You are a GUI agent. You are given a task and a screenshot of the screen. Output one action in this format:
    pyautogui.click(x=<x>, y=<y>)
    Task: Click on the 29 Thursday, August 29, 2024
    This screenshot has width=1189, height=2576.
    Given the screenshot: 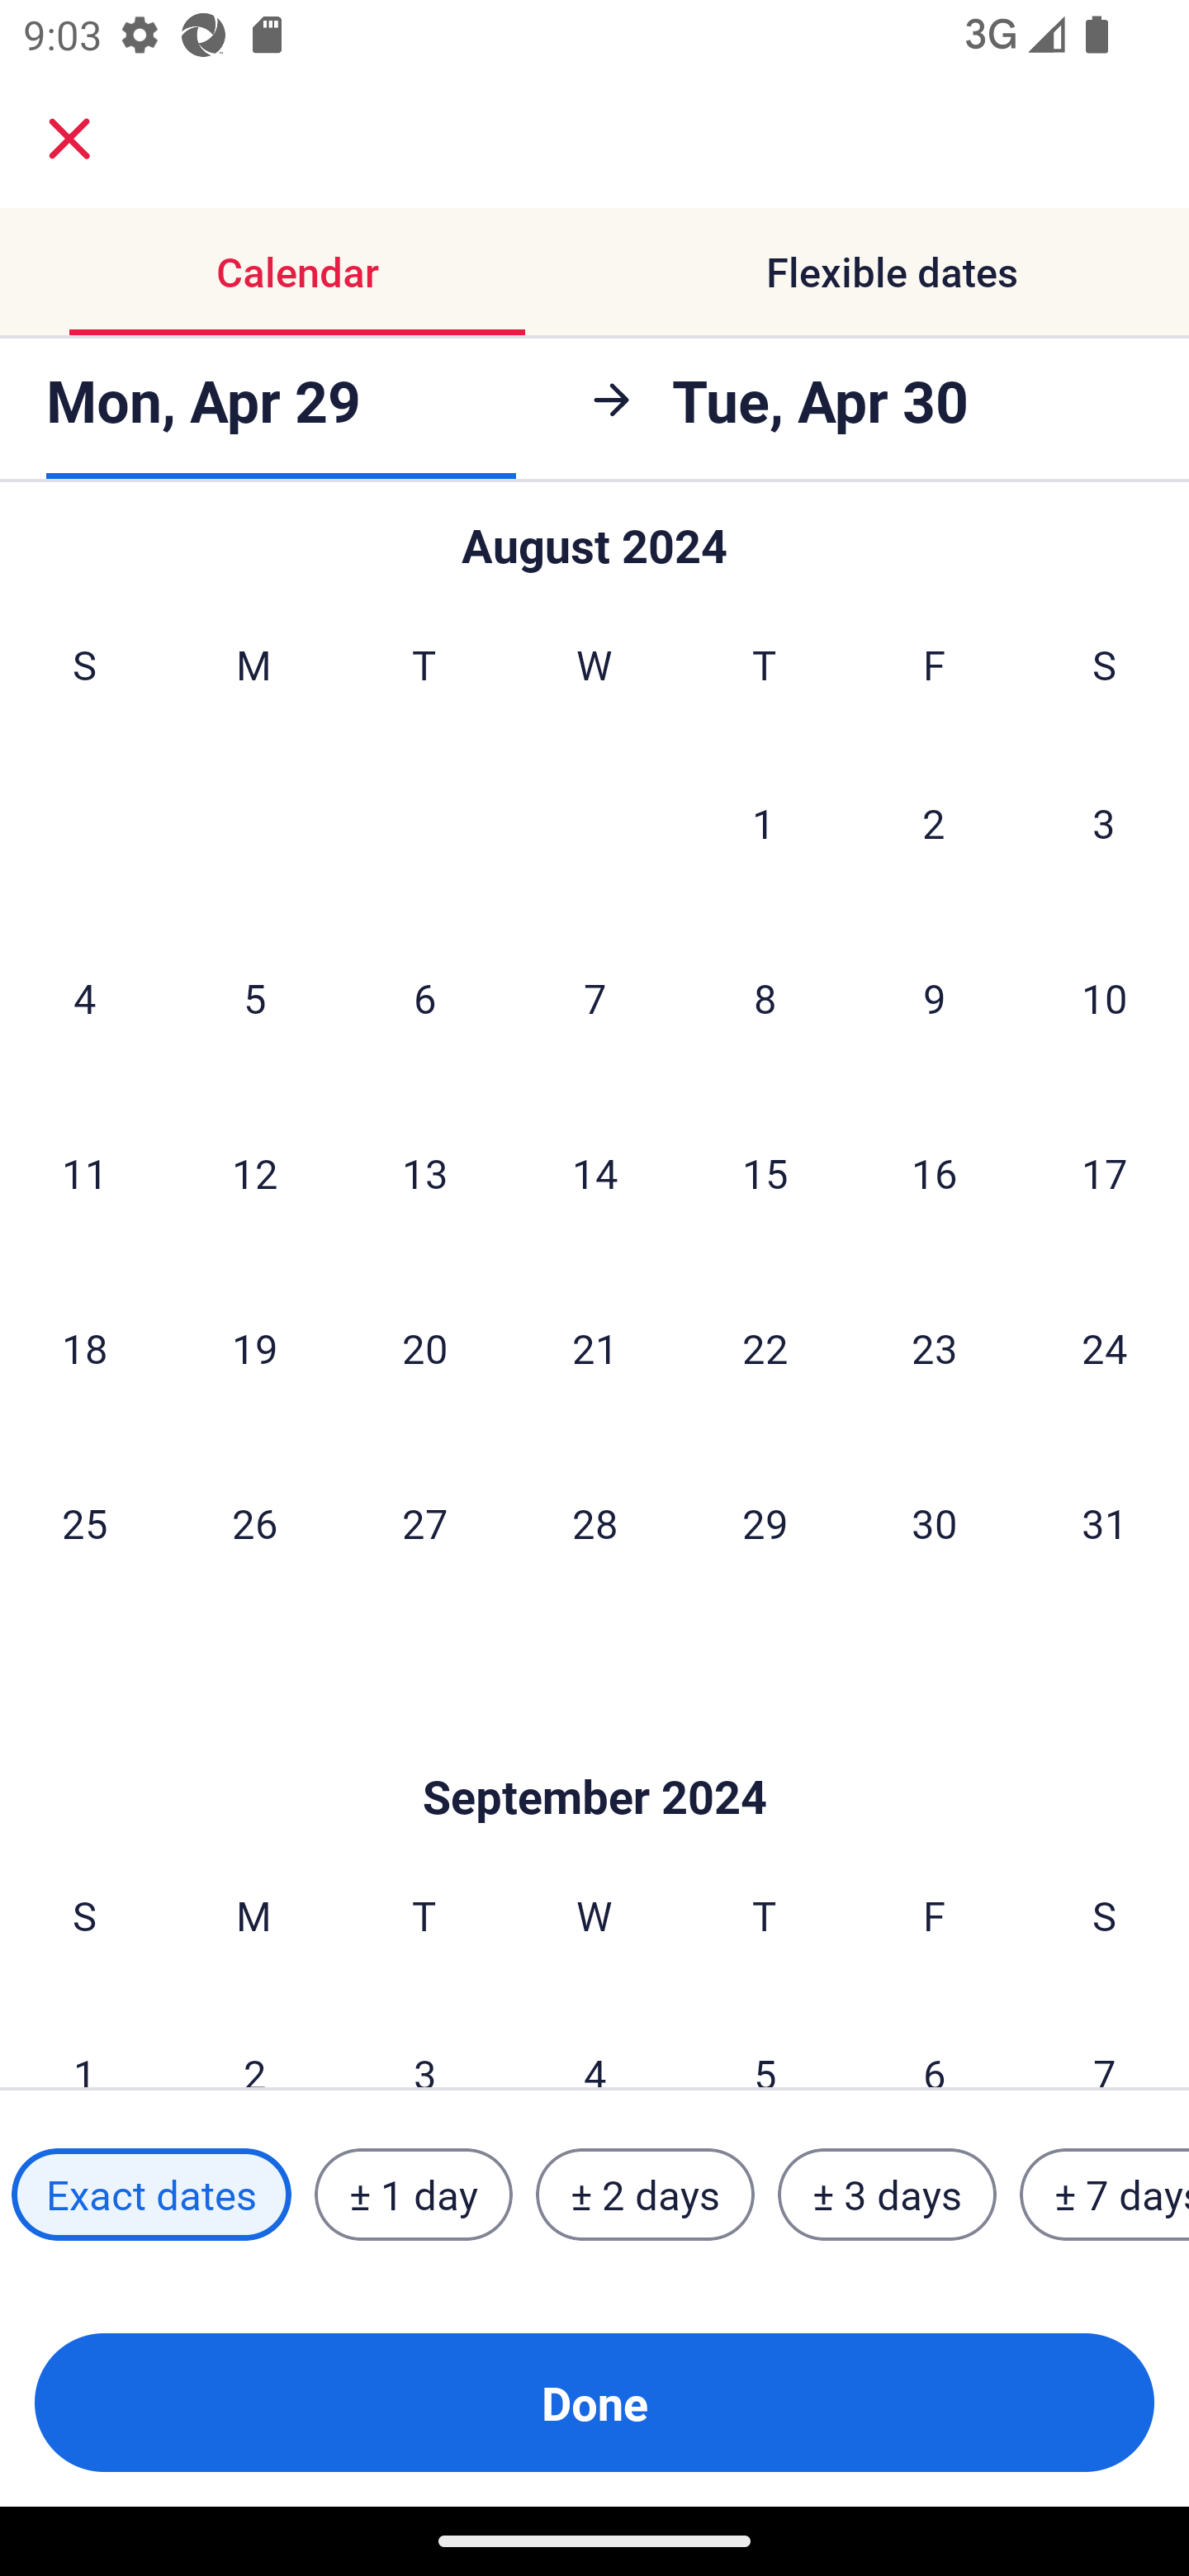 What is the action you would take?
    pyautogui.click(x=765, y=1522)
    